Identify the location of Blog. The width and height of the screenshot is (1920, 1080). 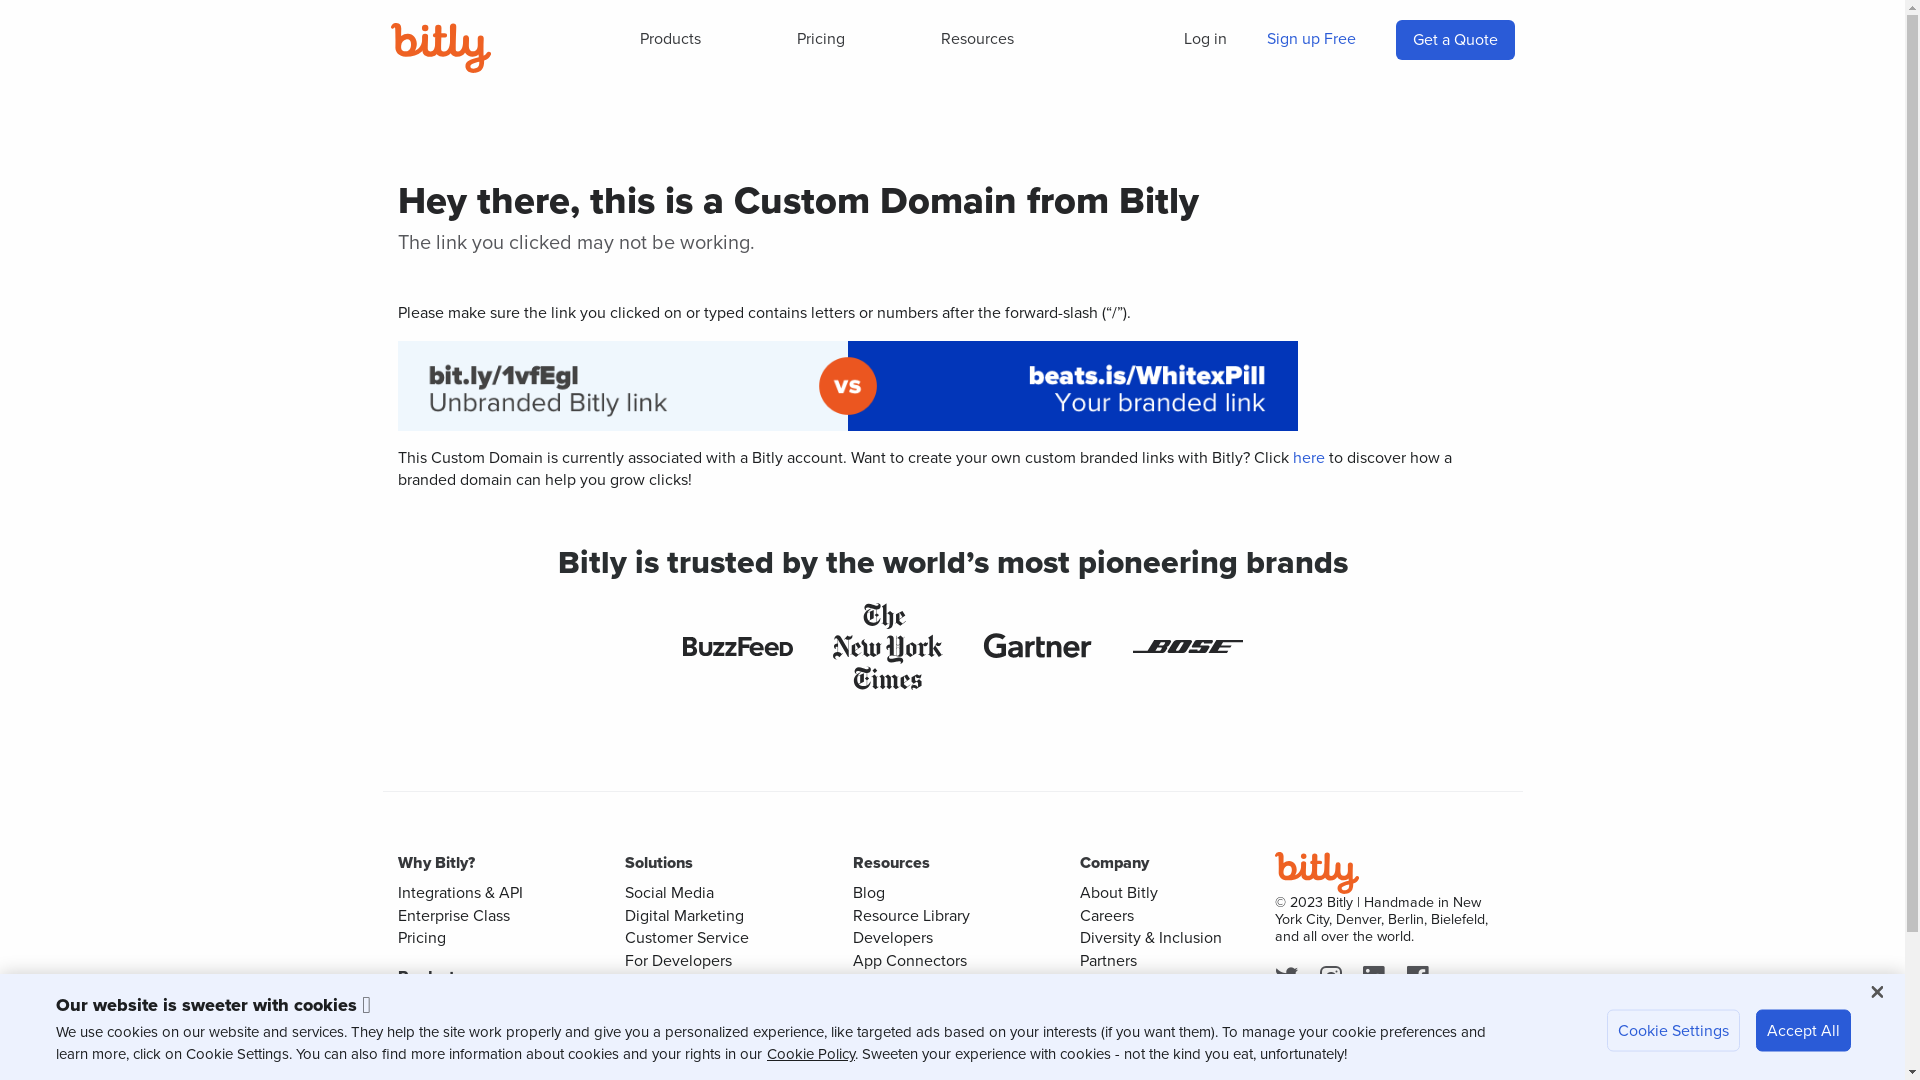
(868, 892).